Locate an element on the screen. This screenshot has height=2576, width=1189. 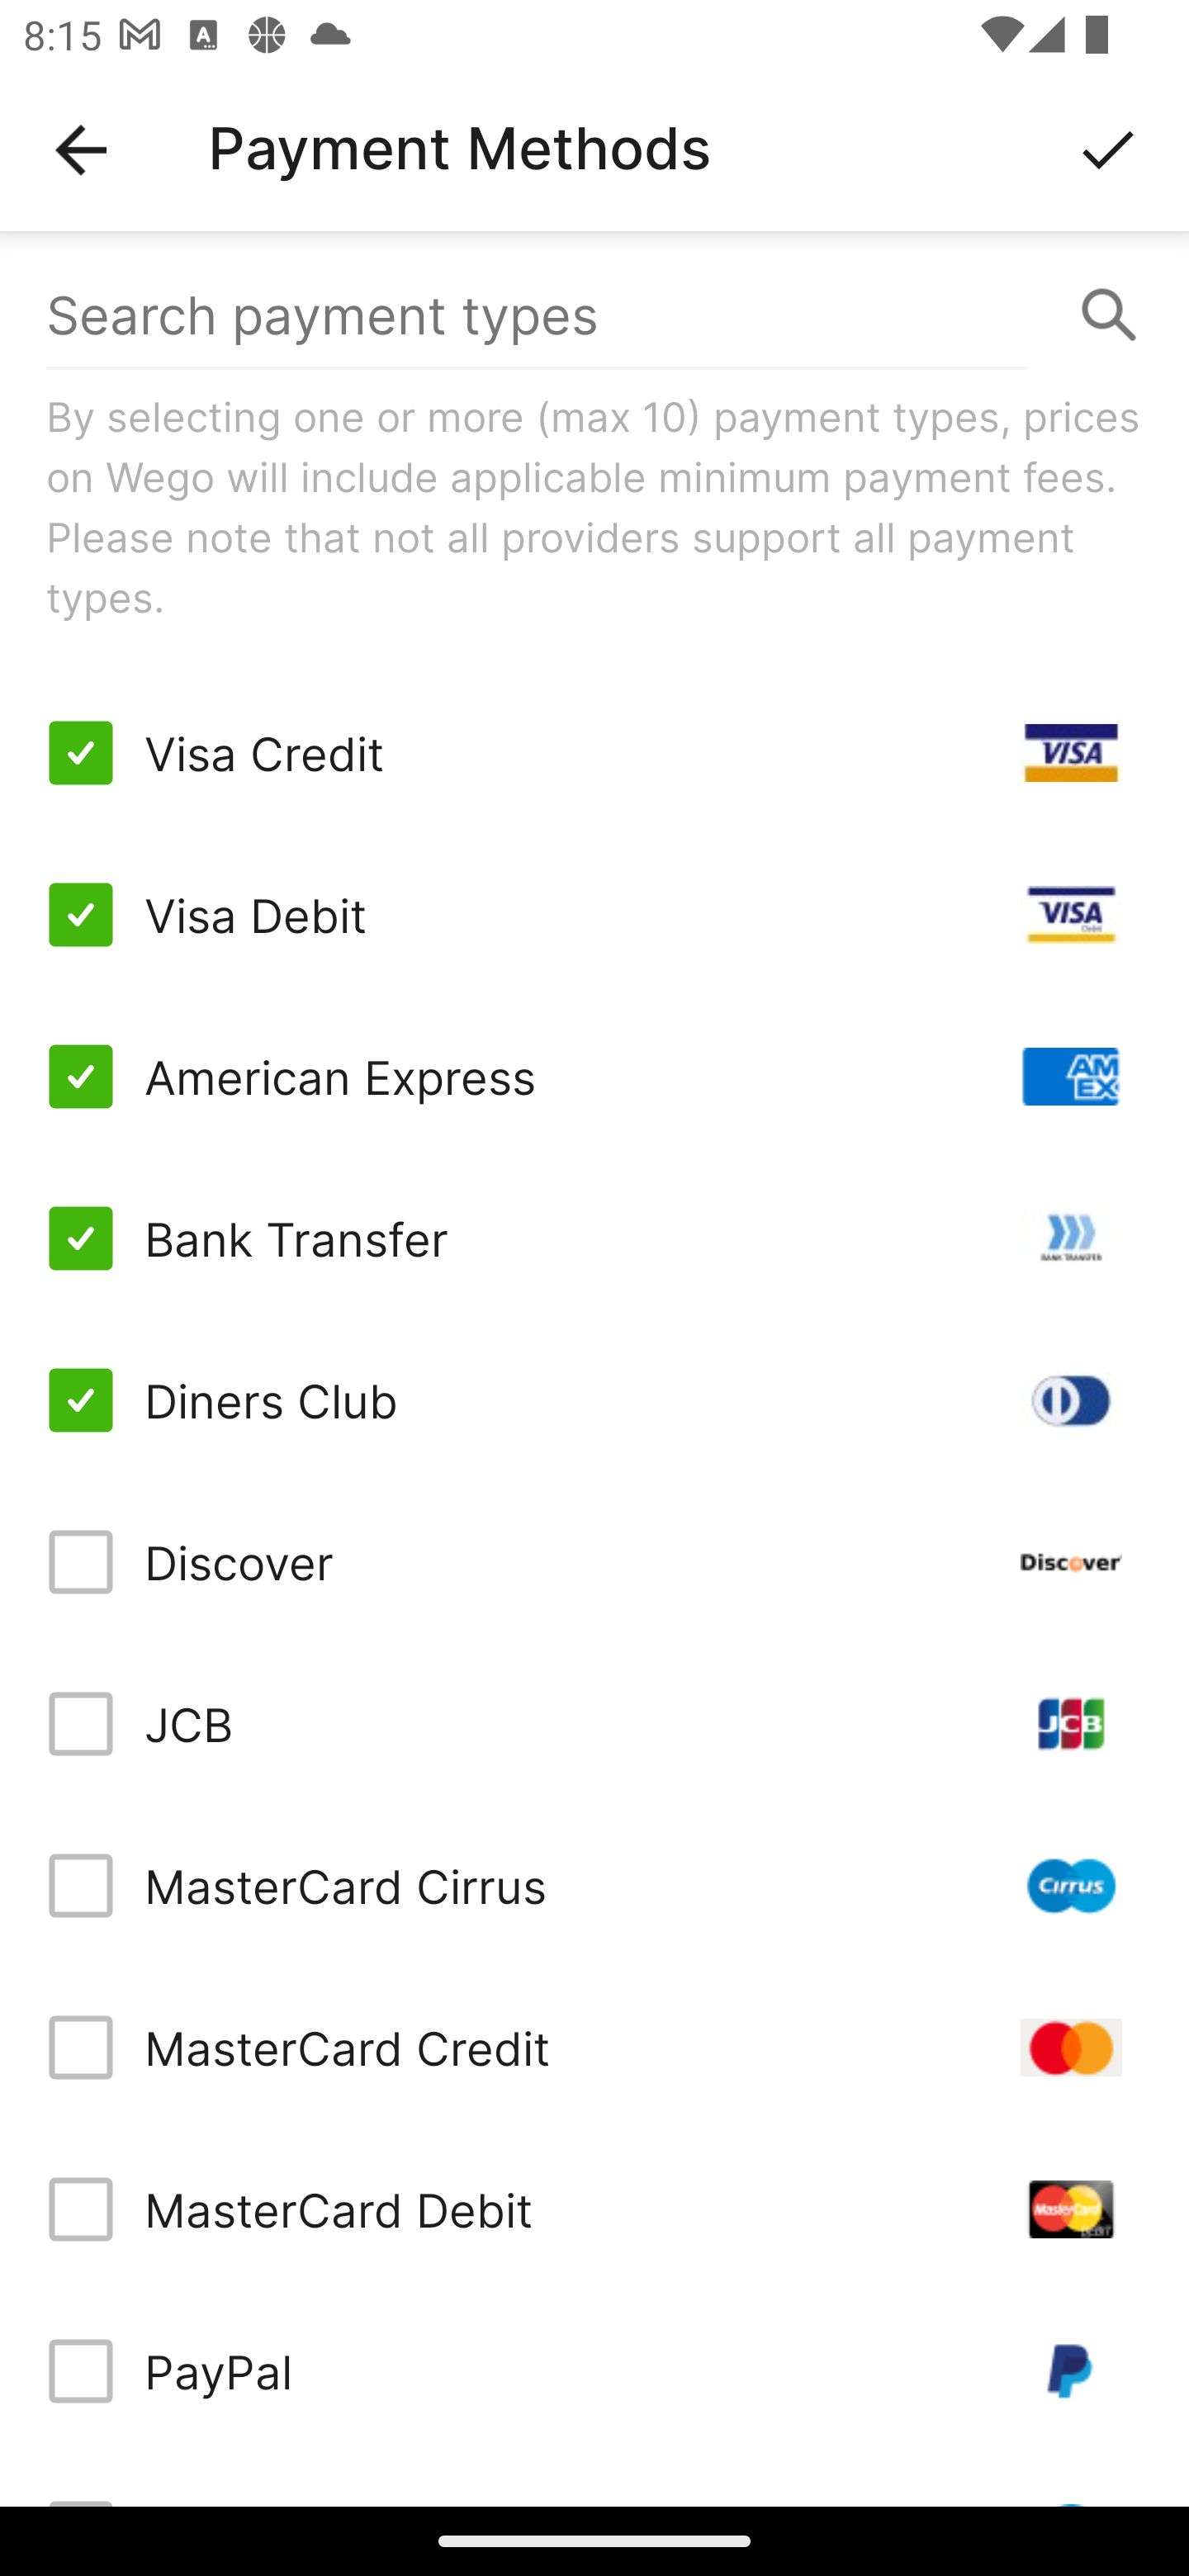
Visa Debit is located at coordinates (594, 915).